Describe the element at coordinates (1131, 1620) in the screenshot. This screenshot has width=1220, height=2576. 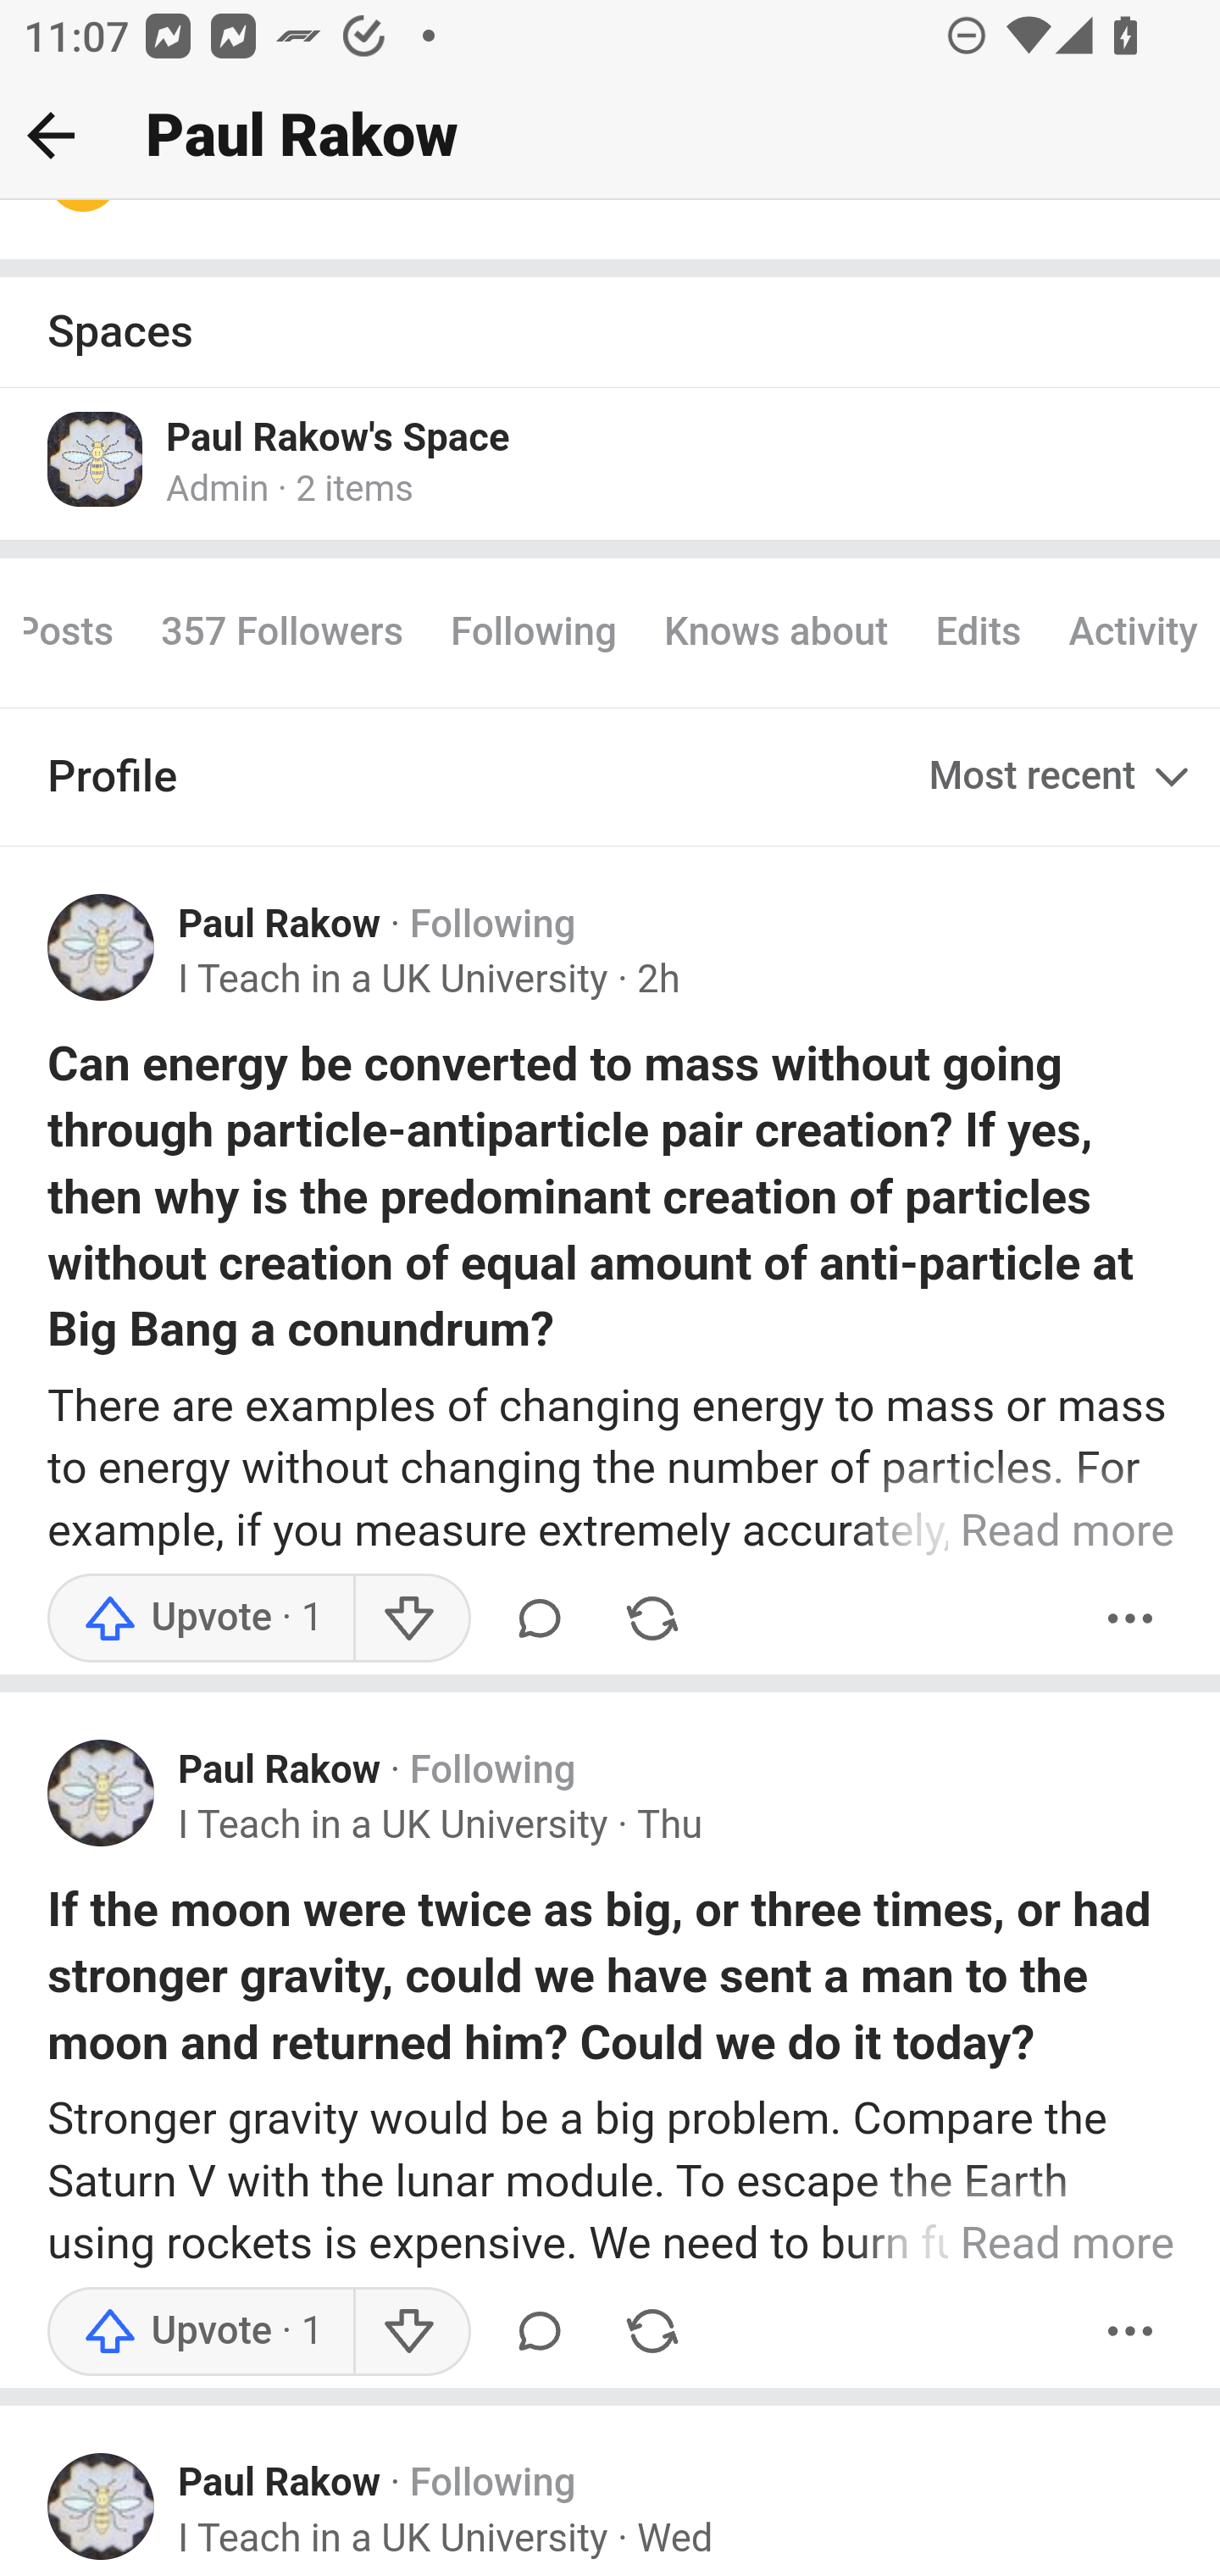
I see `More` at that location.